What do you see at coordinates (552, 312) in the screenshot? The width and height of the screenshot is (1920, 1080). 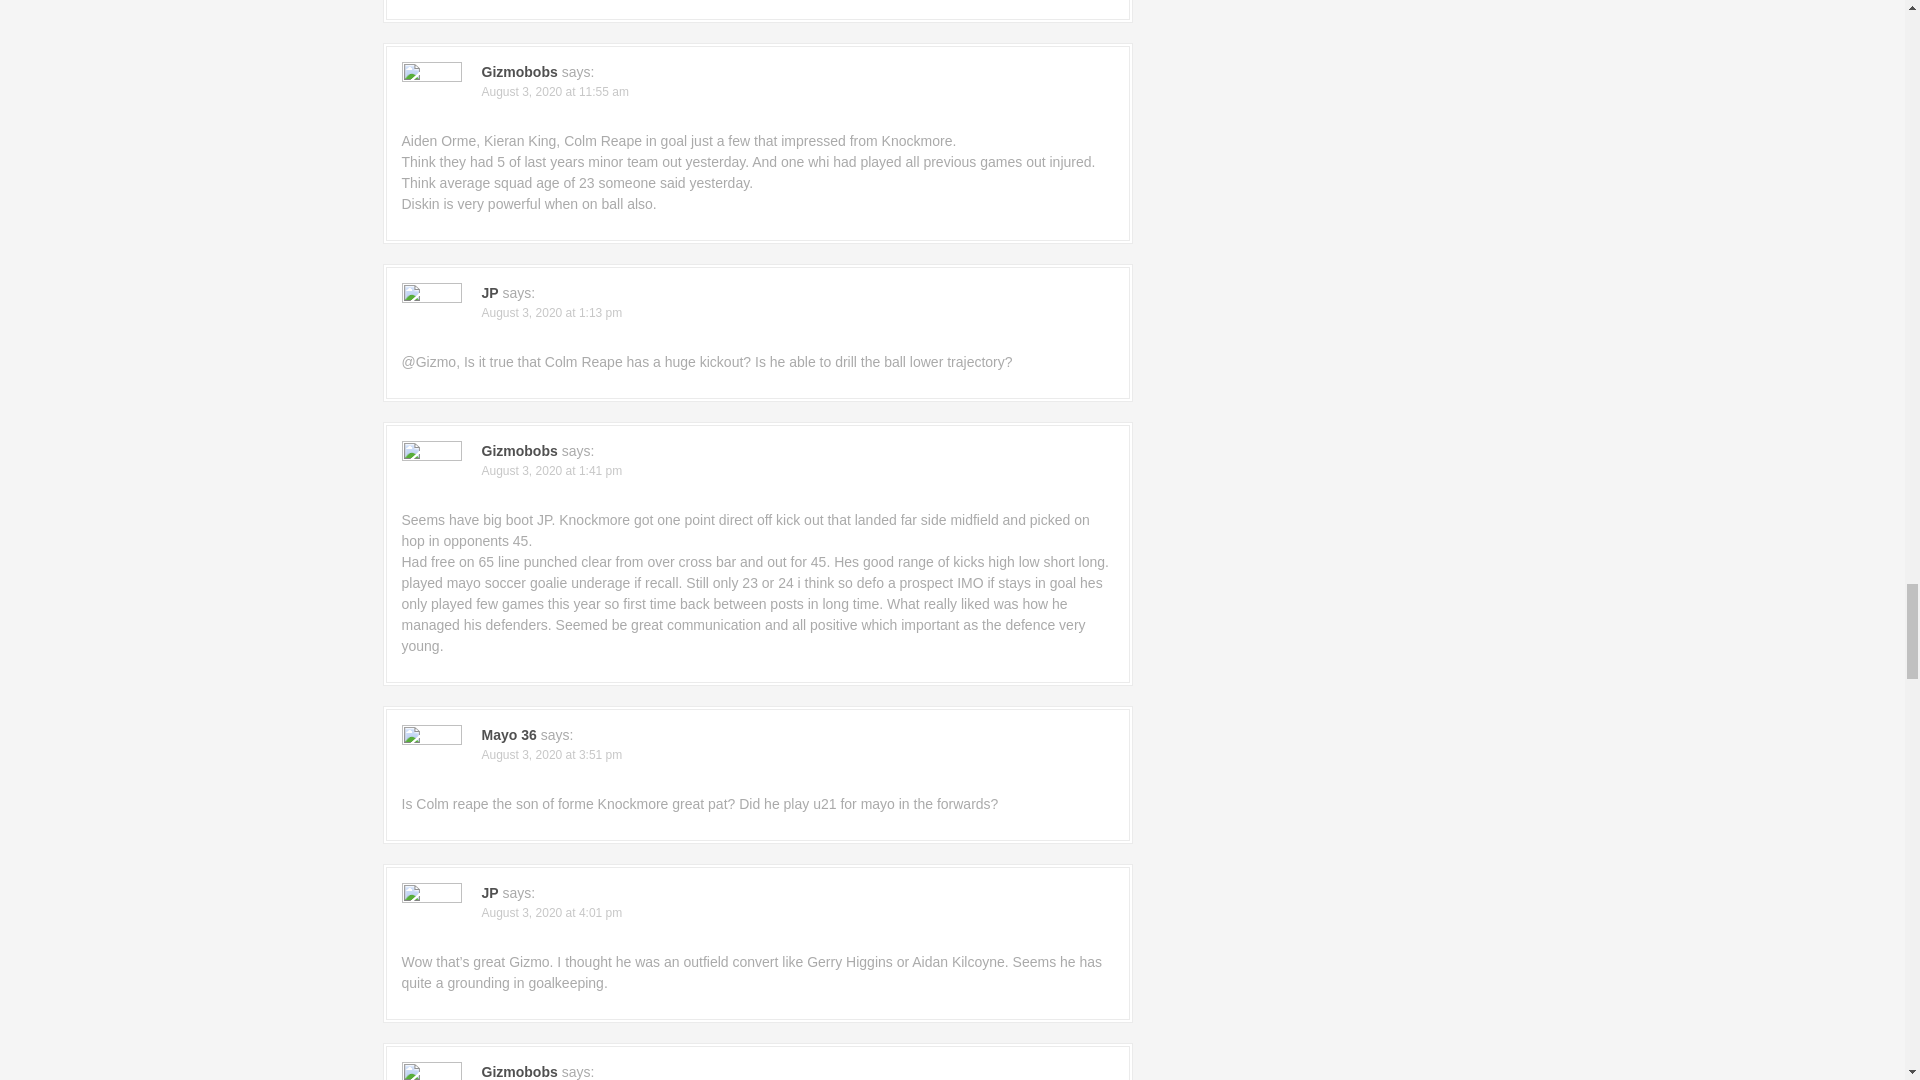 I see `August 3, 2020 at 1:13 pm` at bounding box center [552, 312].